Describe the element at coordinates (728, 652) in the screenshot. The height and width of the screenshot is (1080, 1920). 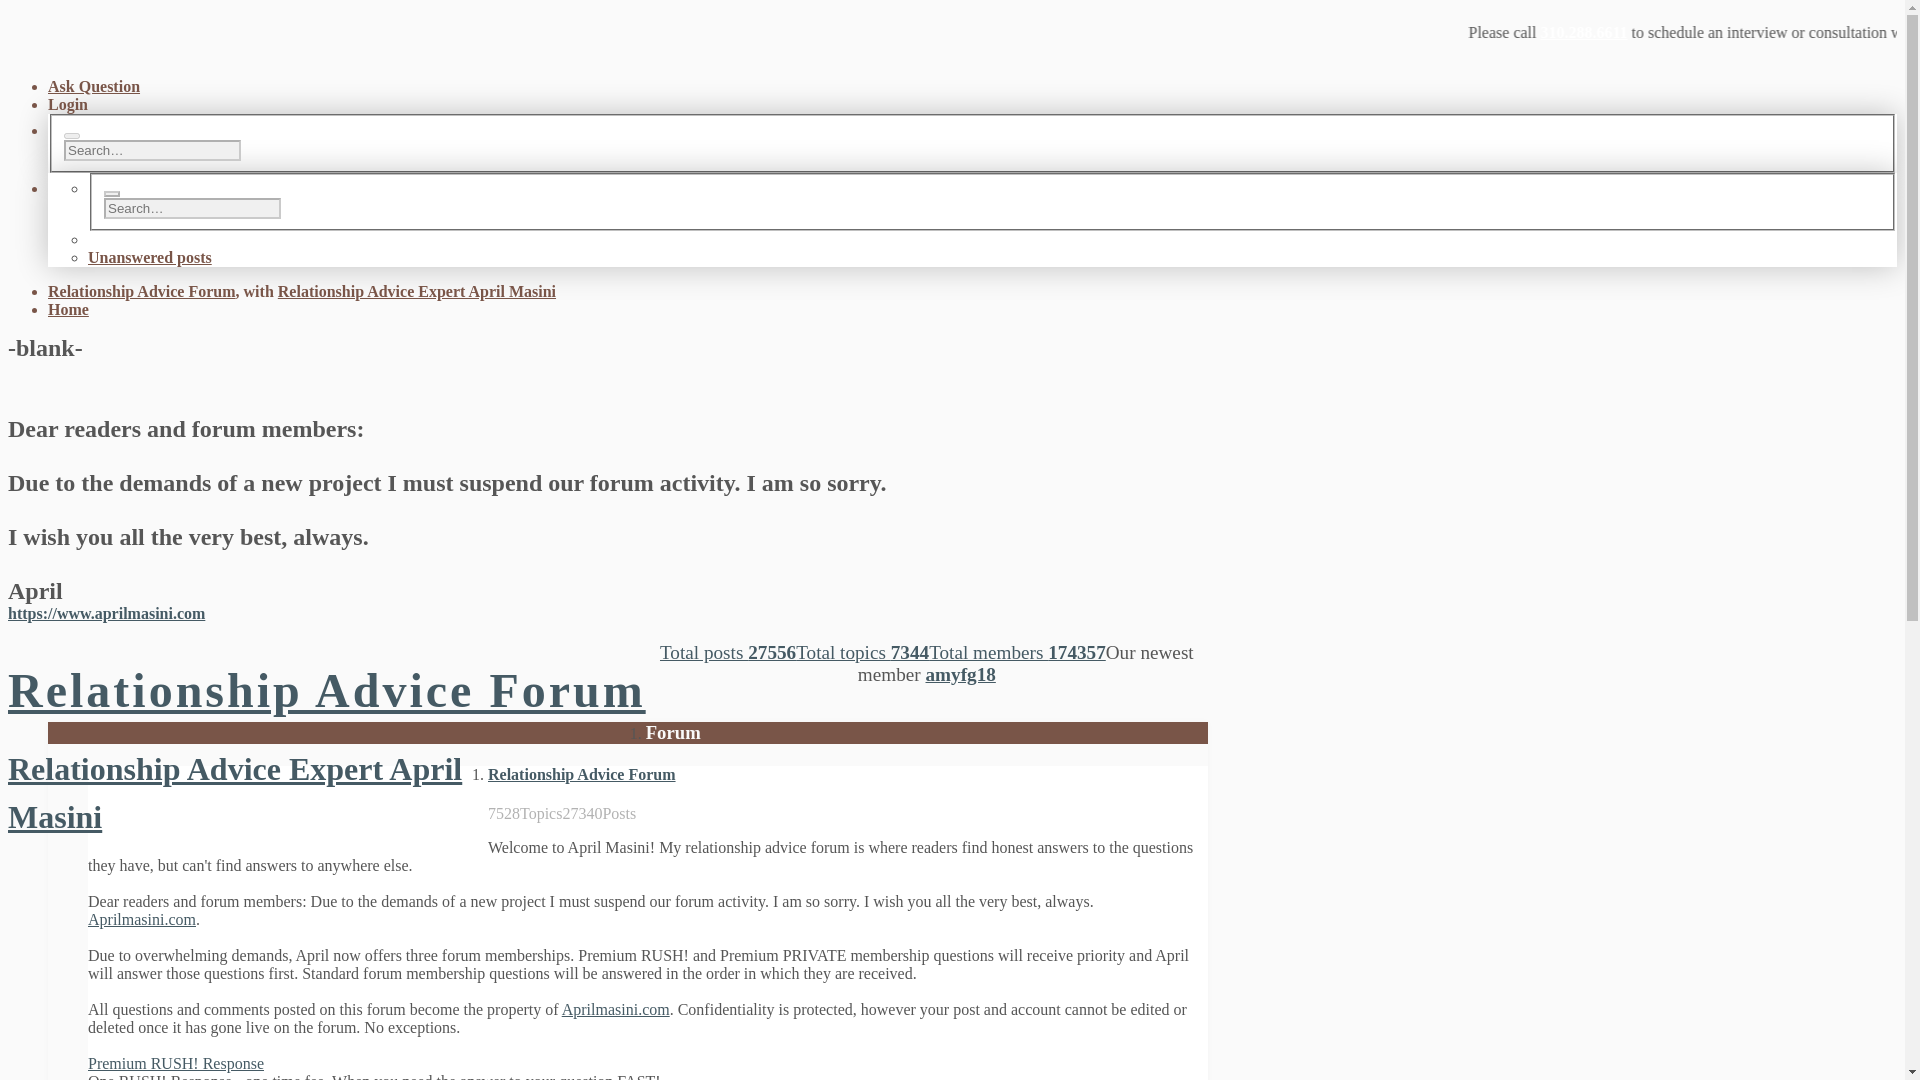
I see `Total posts 27556` at that location.